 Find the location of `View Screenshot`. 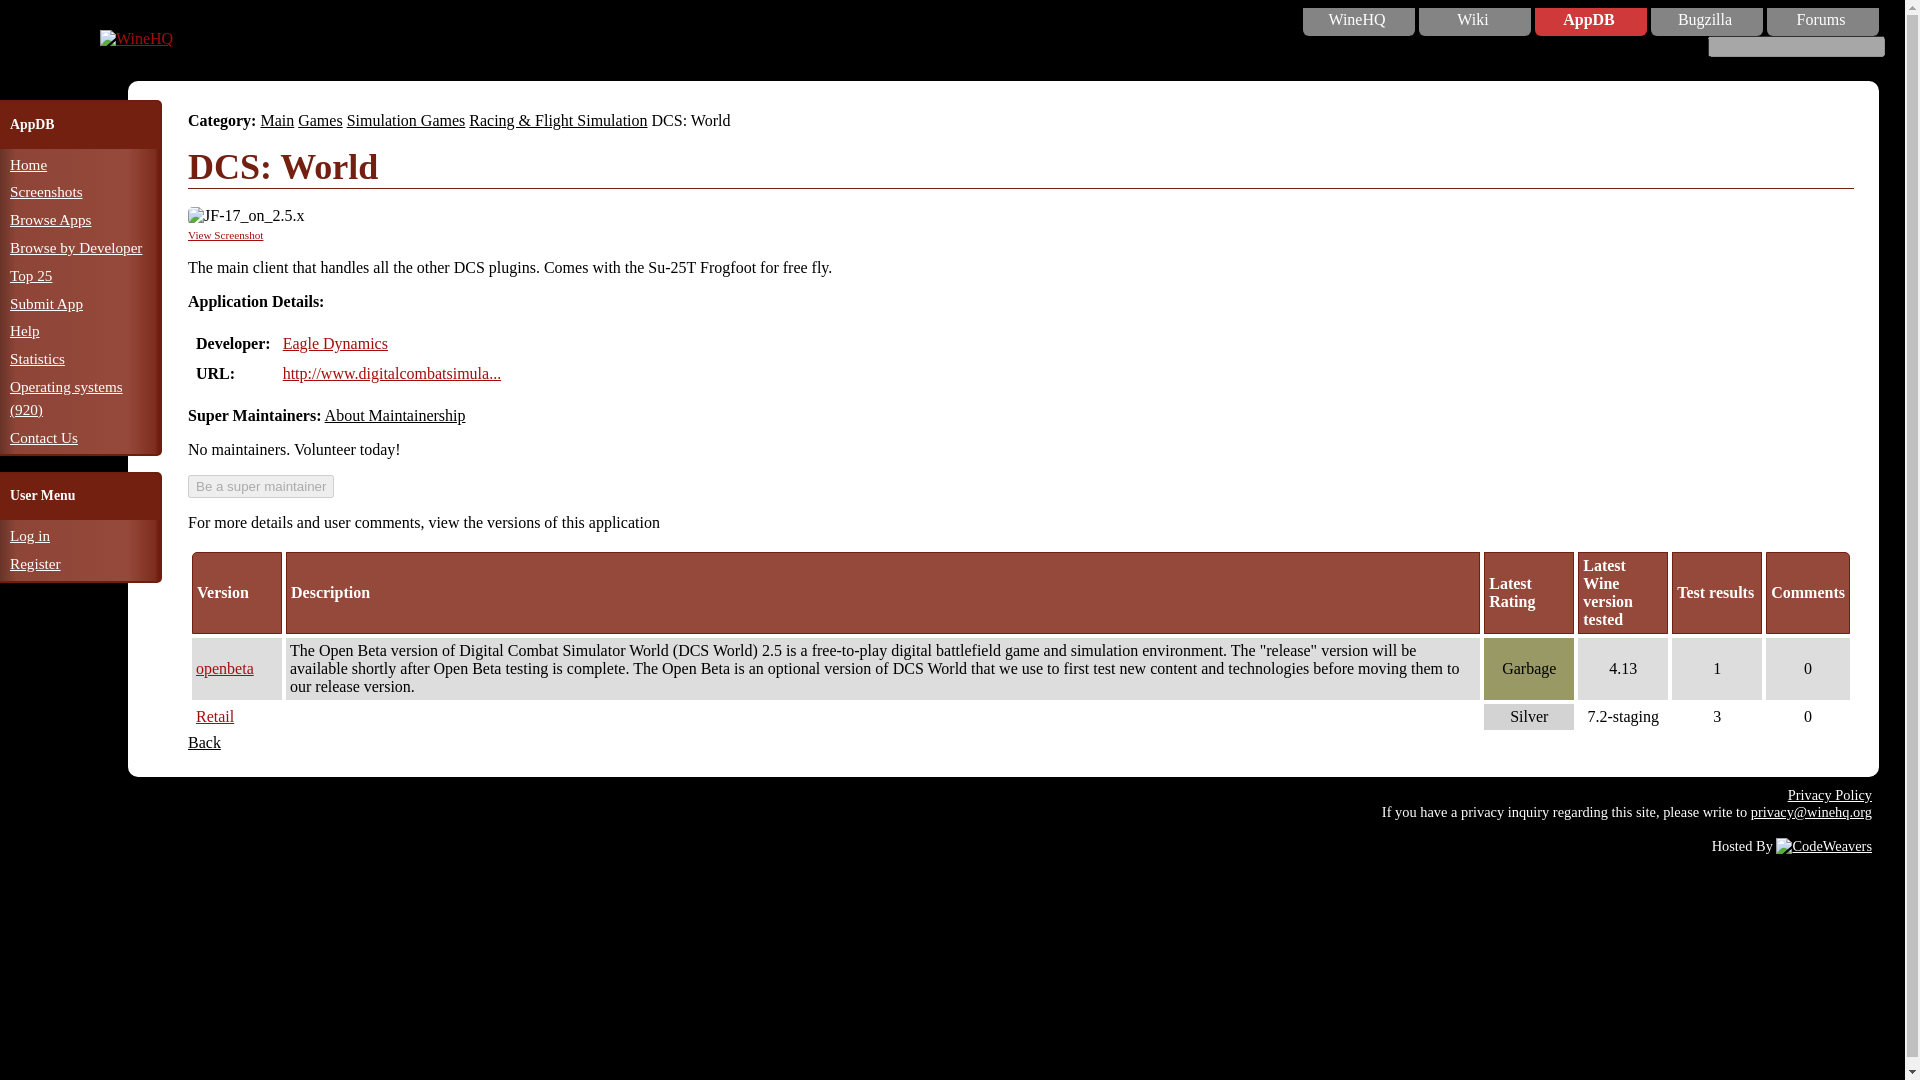

View Screenshot is located at coordinates (226, 234).